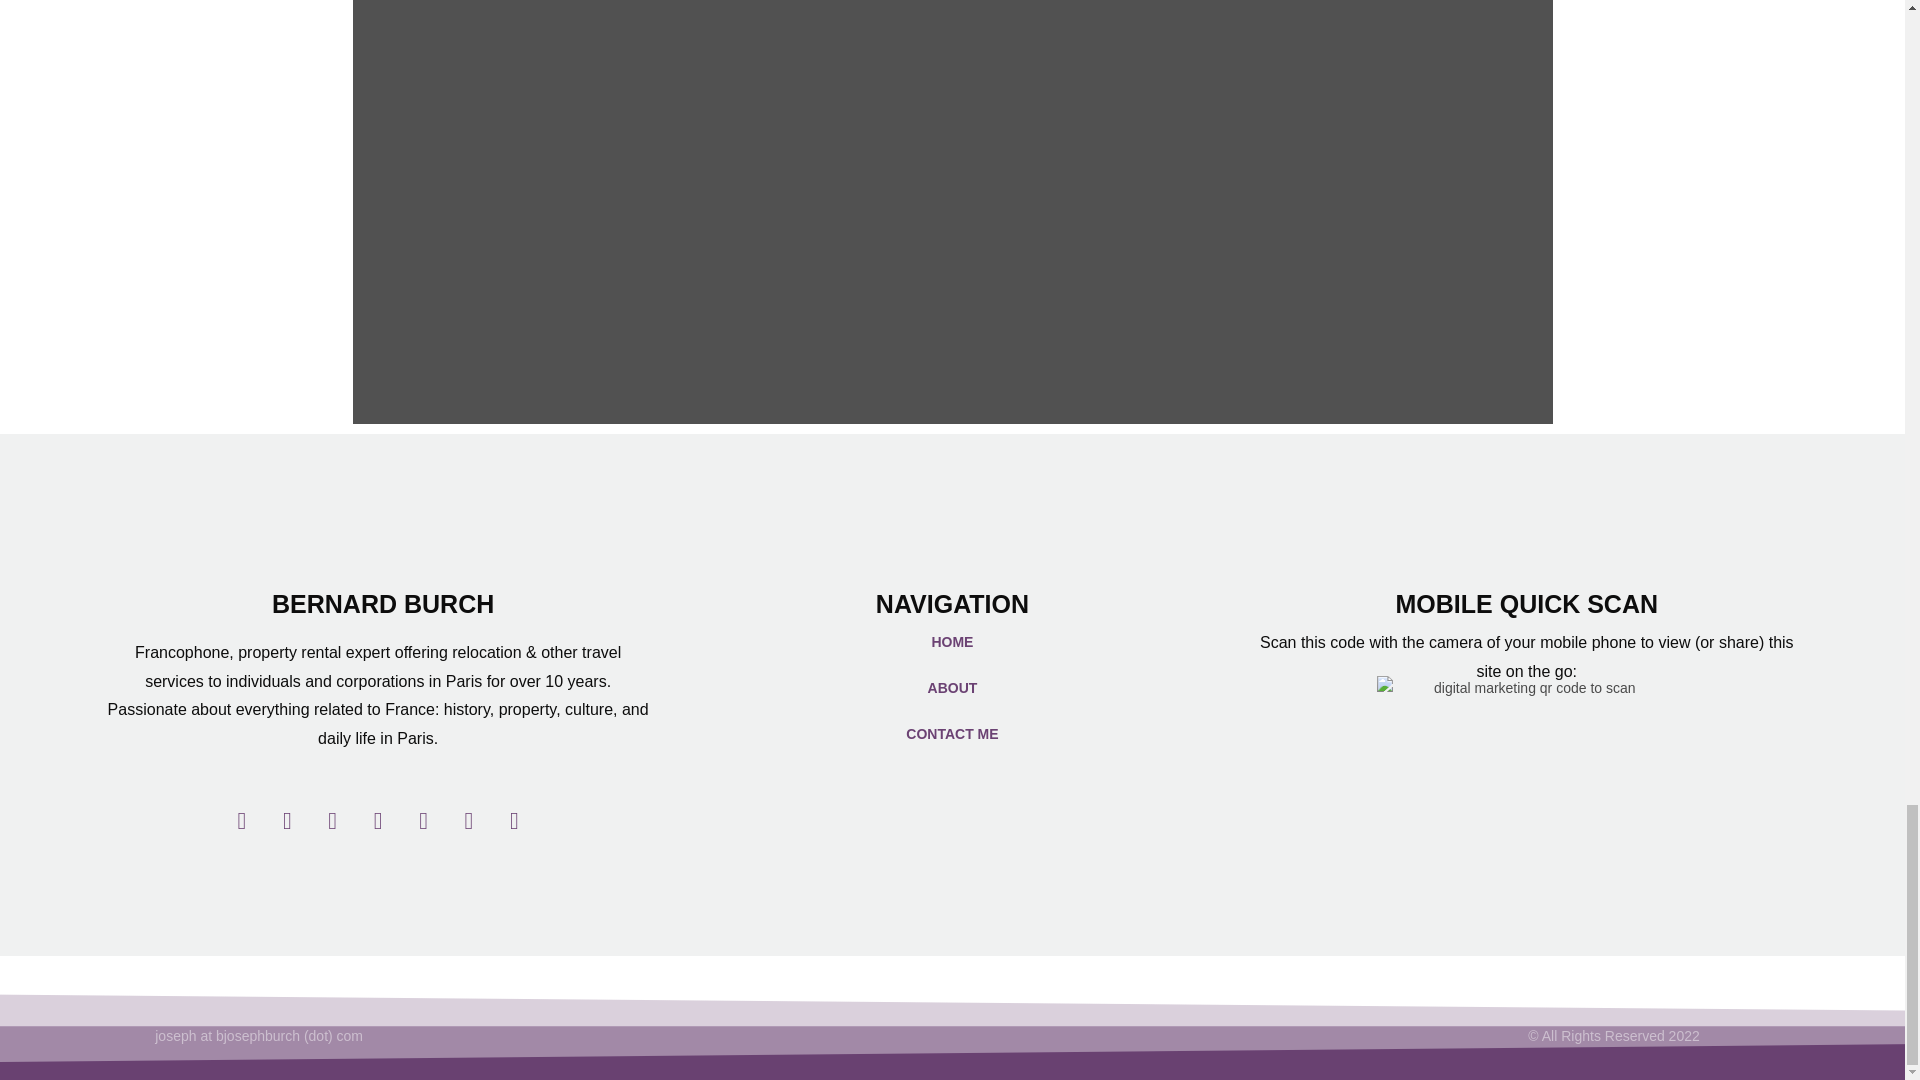 Image resolution: width=1920 pixels, height=1080 pixels. What do you see at coordinates (952, 734) in the screenshot?
I see `CONTACT ME` at bounding box center [952, 734].